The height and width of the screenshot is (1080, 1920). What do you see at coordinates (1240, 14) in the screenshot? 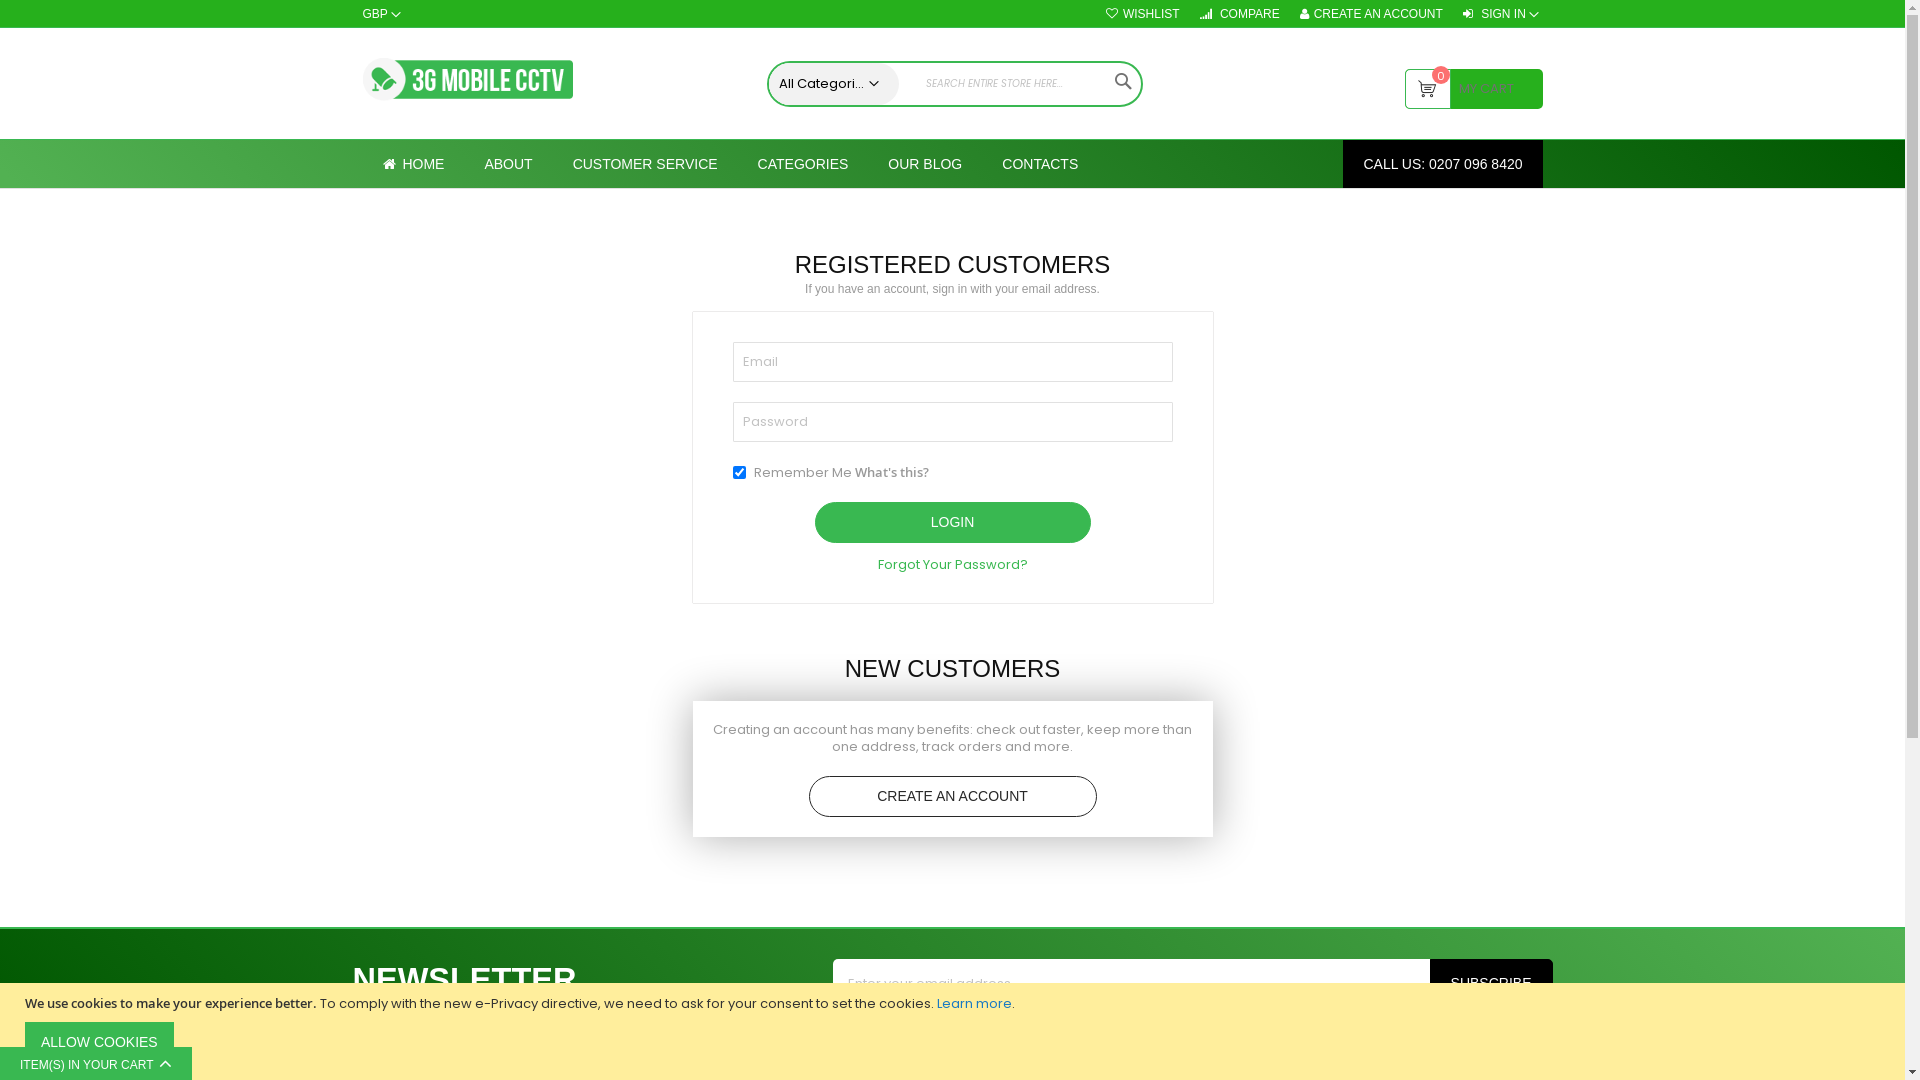
I see `COMPARE` at bounding box center [1240, 14].